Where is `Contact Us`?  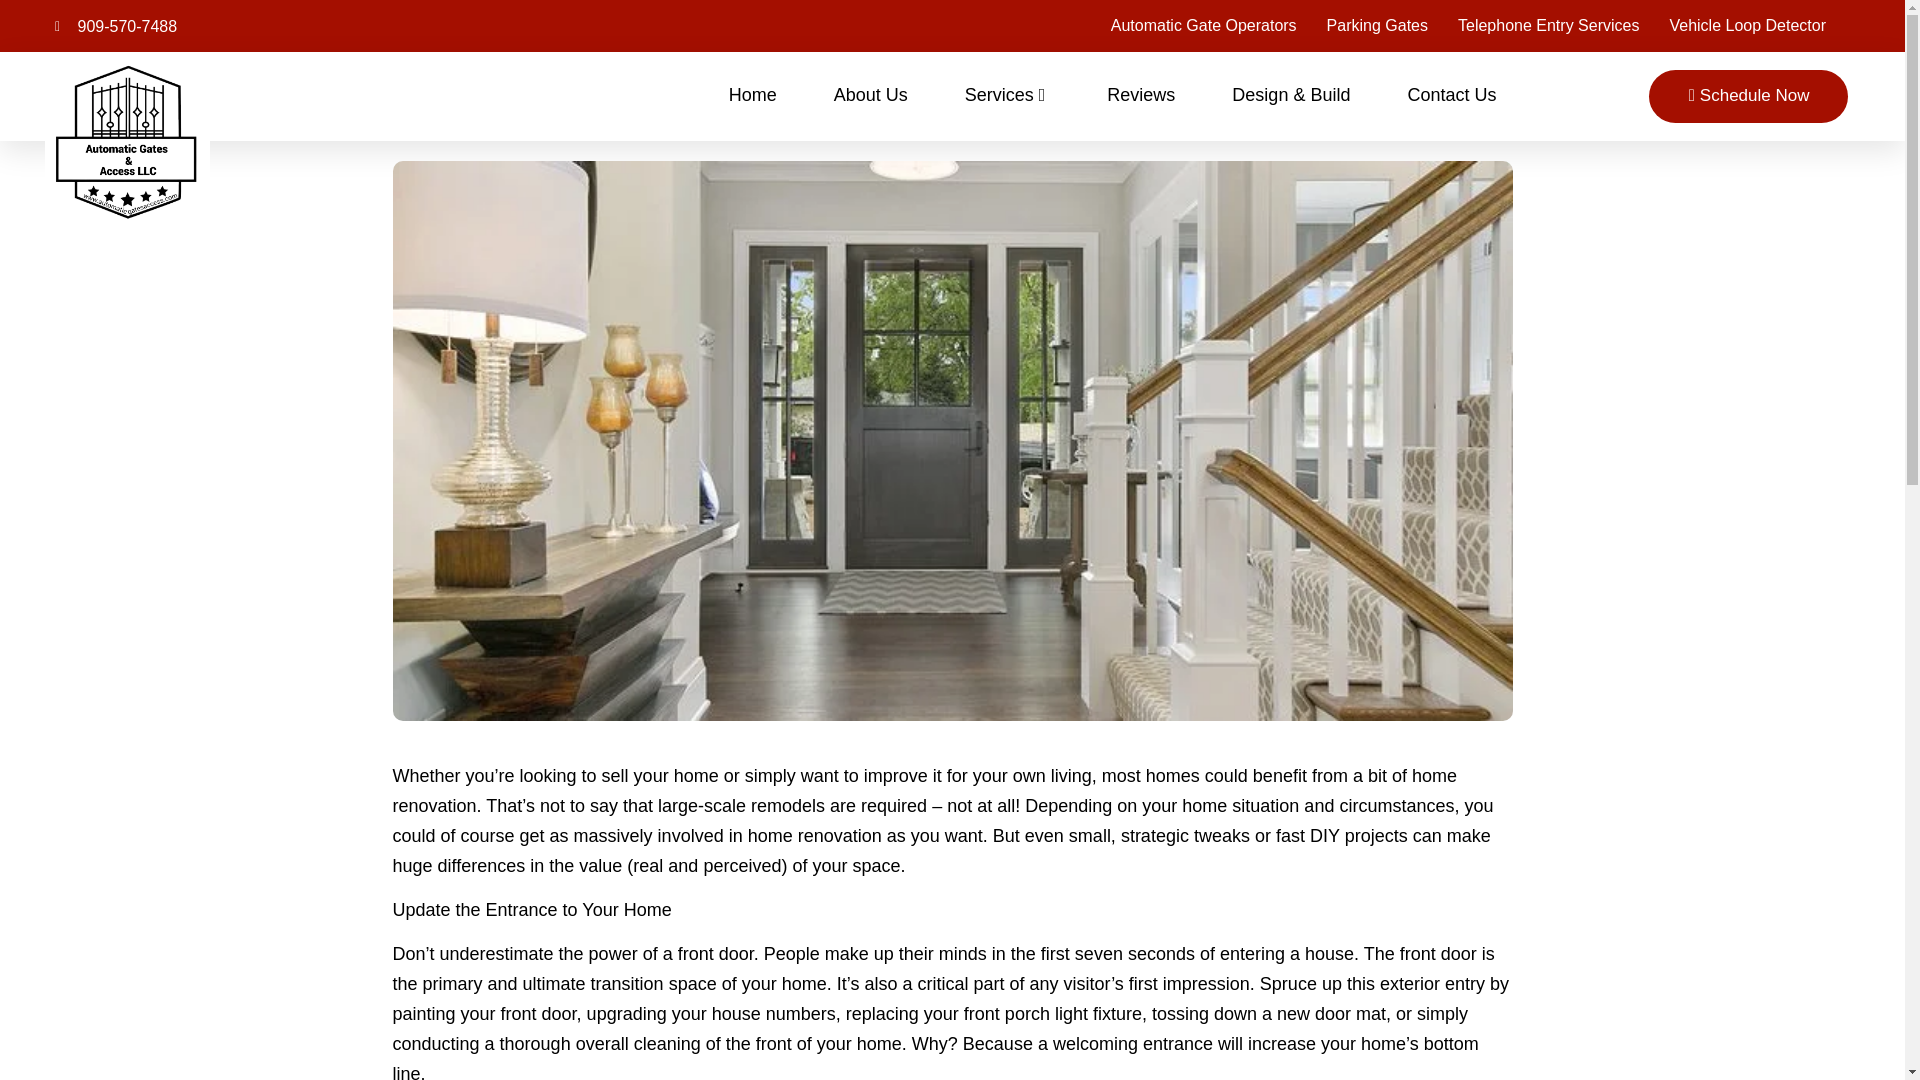 Contact Us is located at coordinates (1451, 96).